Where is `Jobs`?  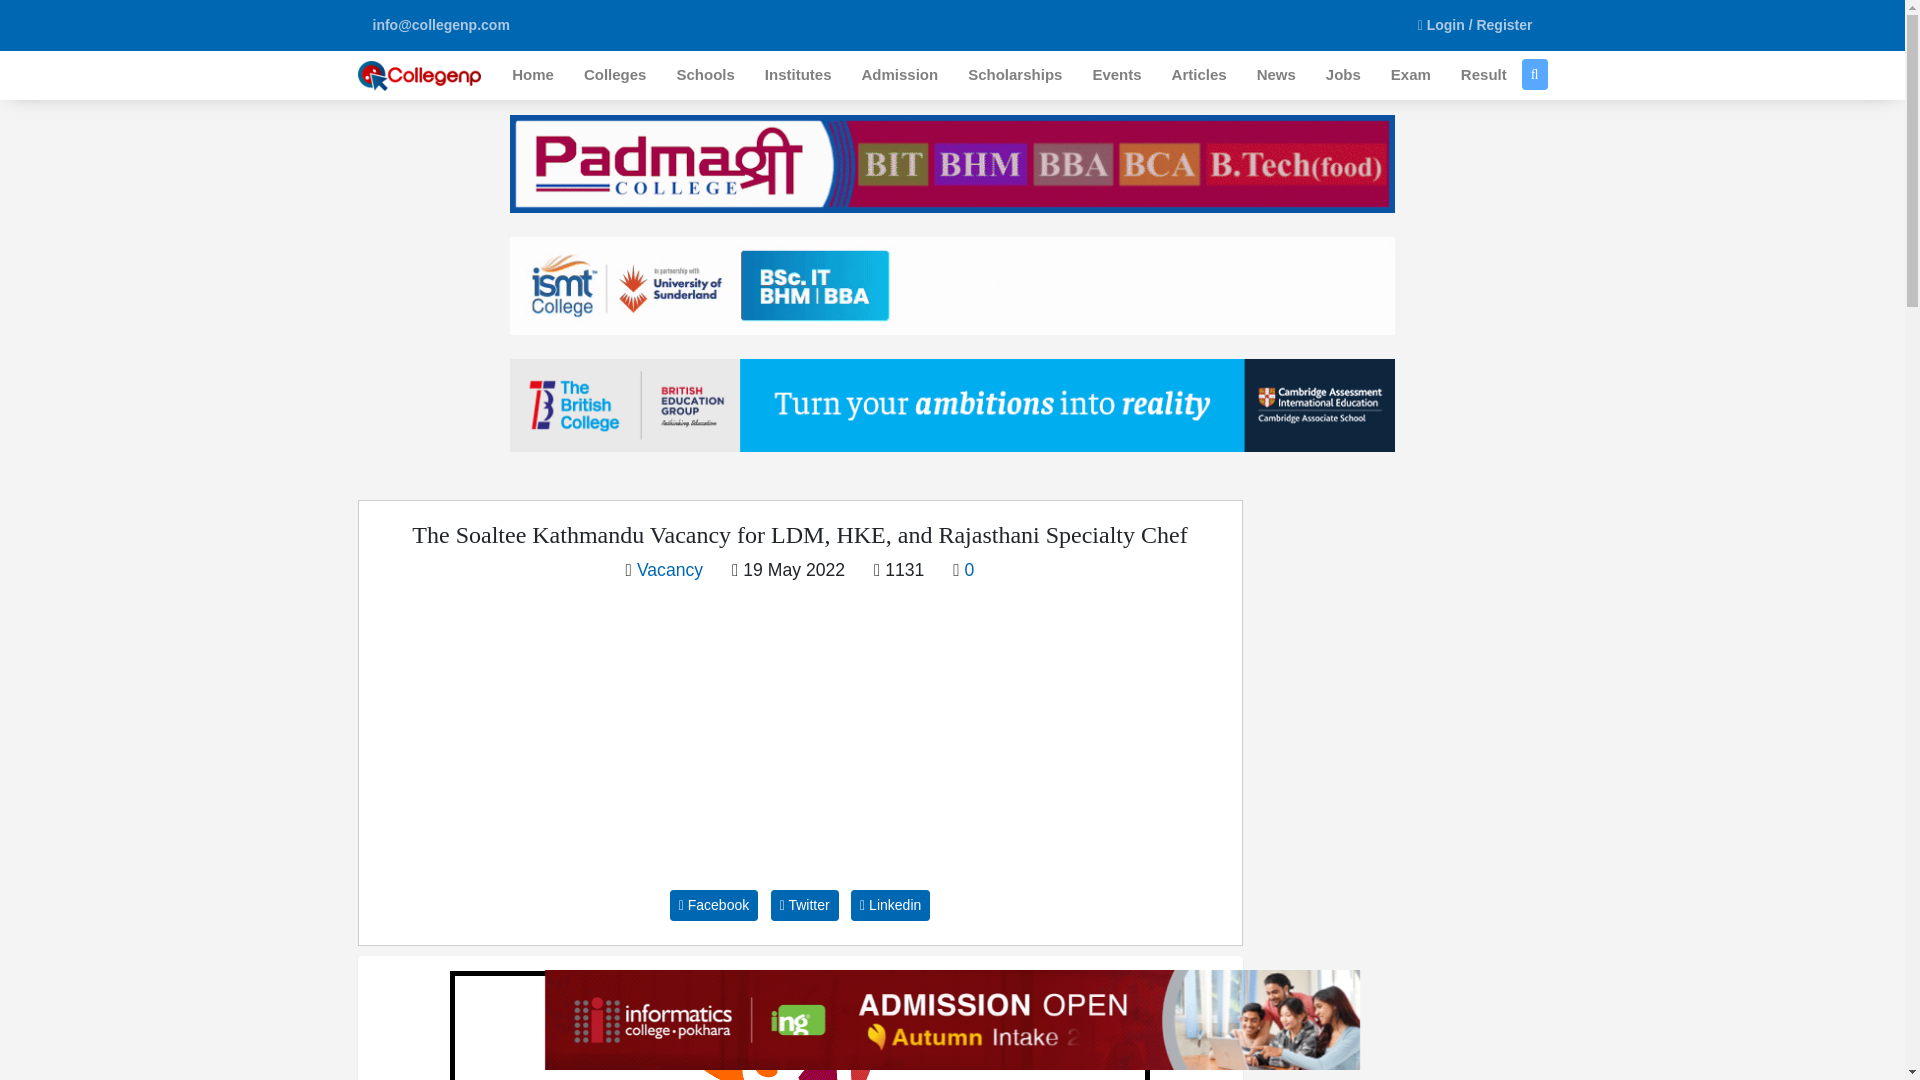
Jobs is located at coordinates (1344, 75).